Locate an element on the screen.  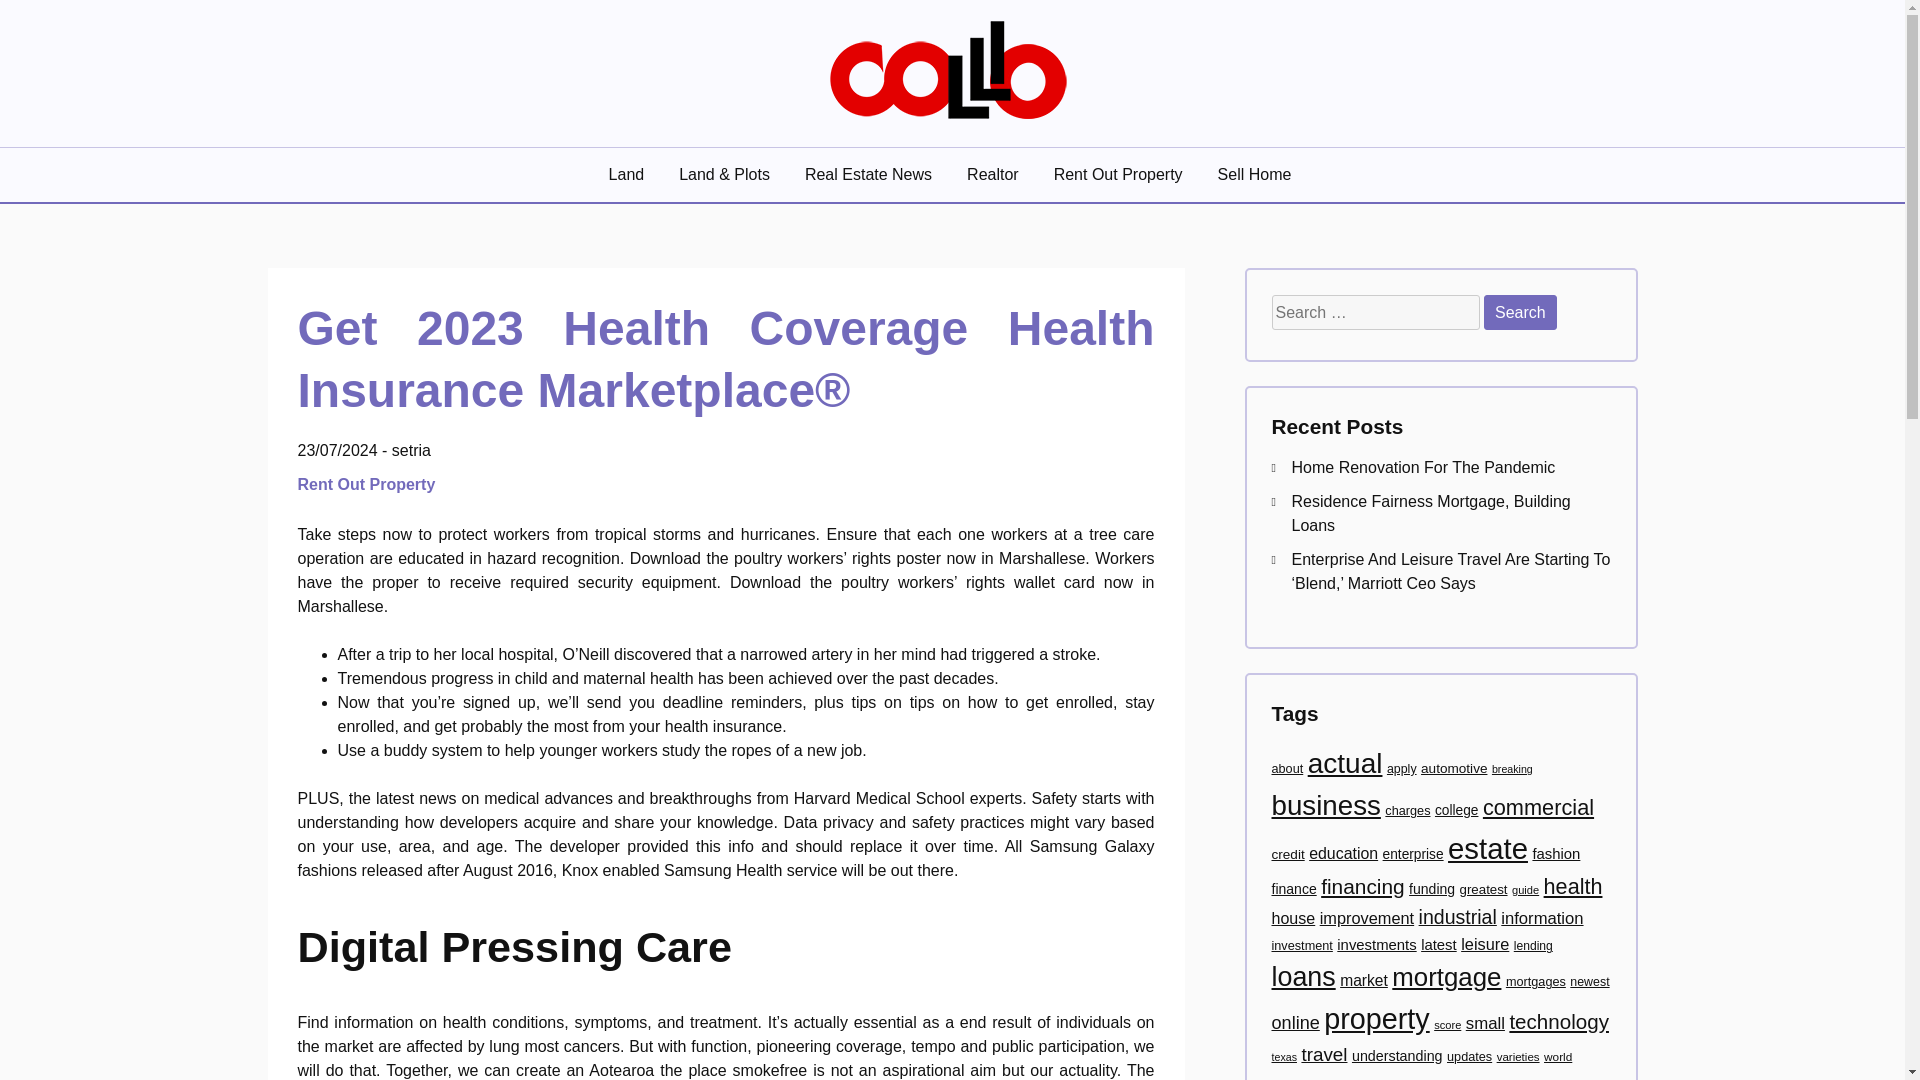
Real Estate News is located at coordinates (870, 174).